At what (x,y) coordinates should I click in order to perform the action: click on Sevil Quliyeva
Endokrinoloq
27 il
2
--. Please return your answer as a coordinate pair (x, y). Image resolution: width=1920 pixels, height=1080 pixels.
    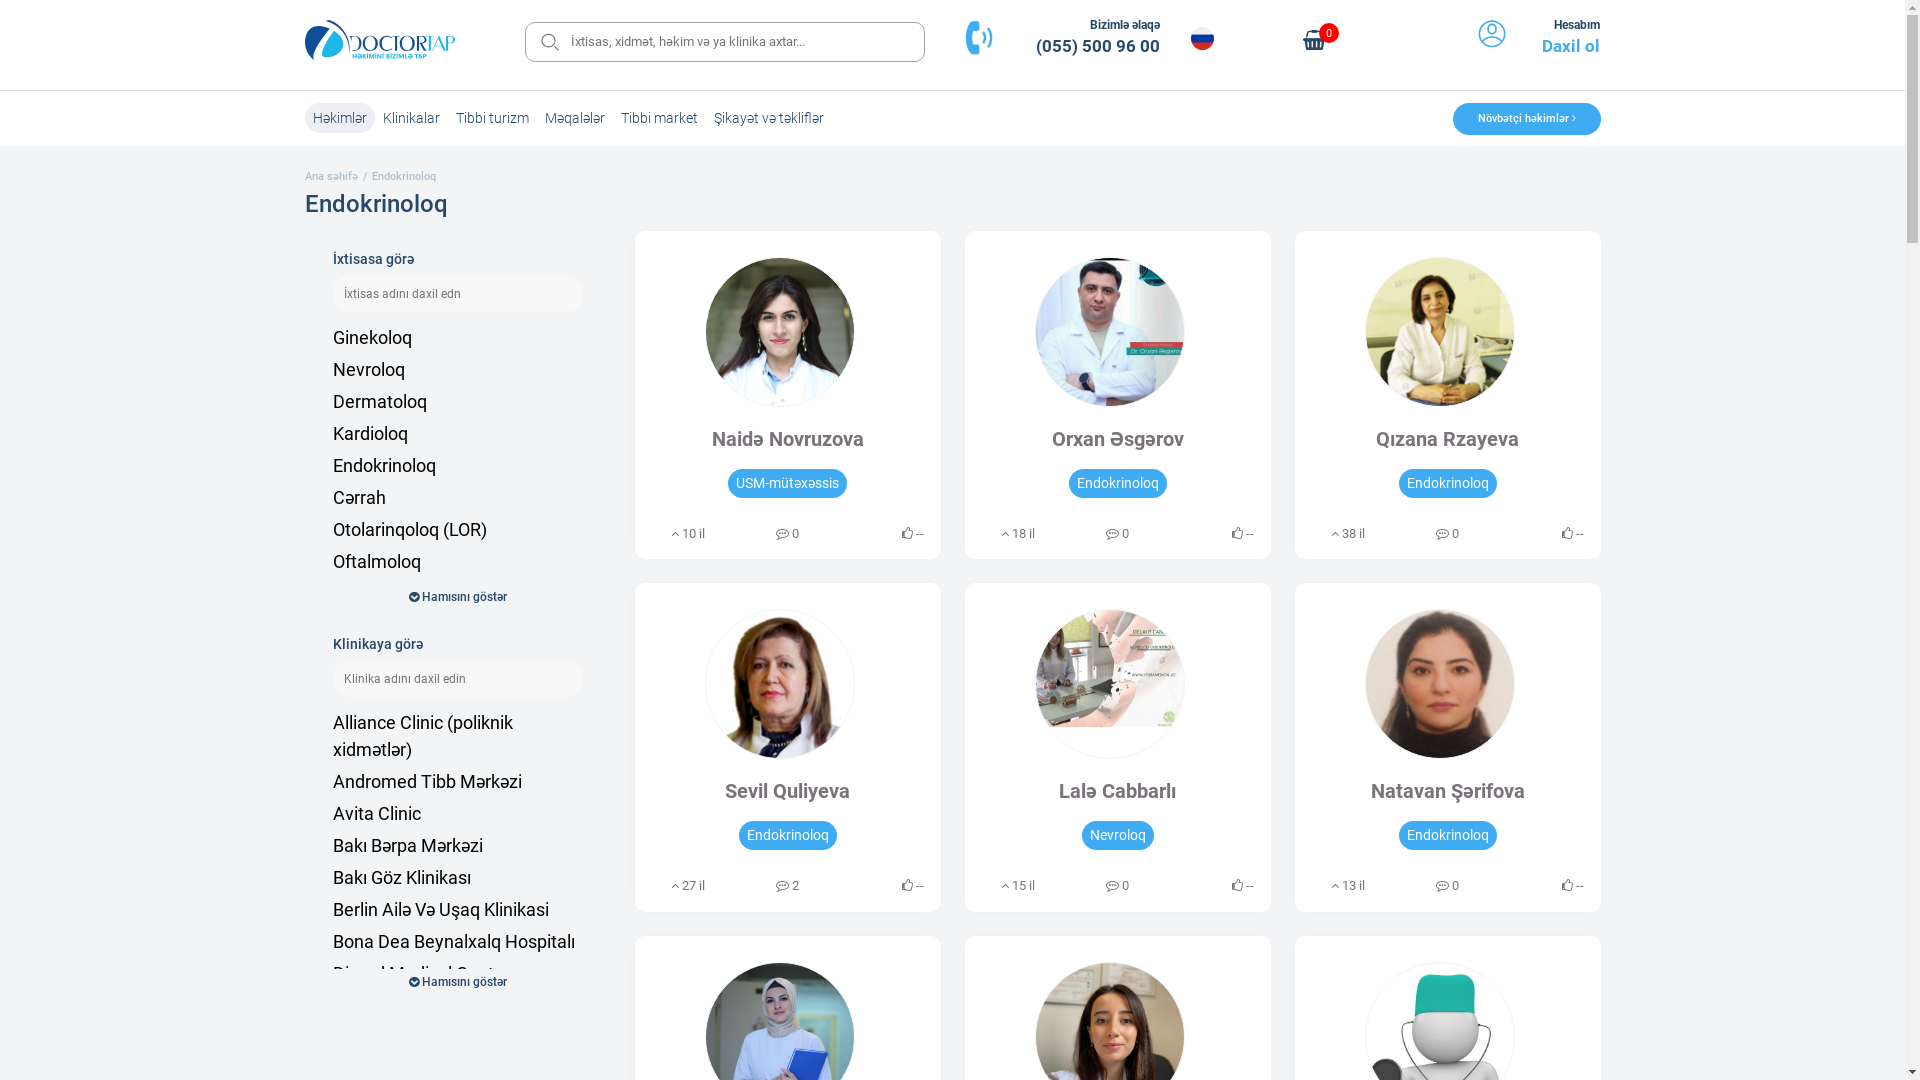
    Looking at the image, I should click on (787, 748).